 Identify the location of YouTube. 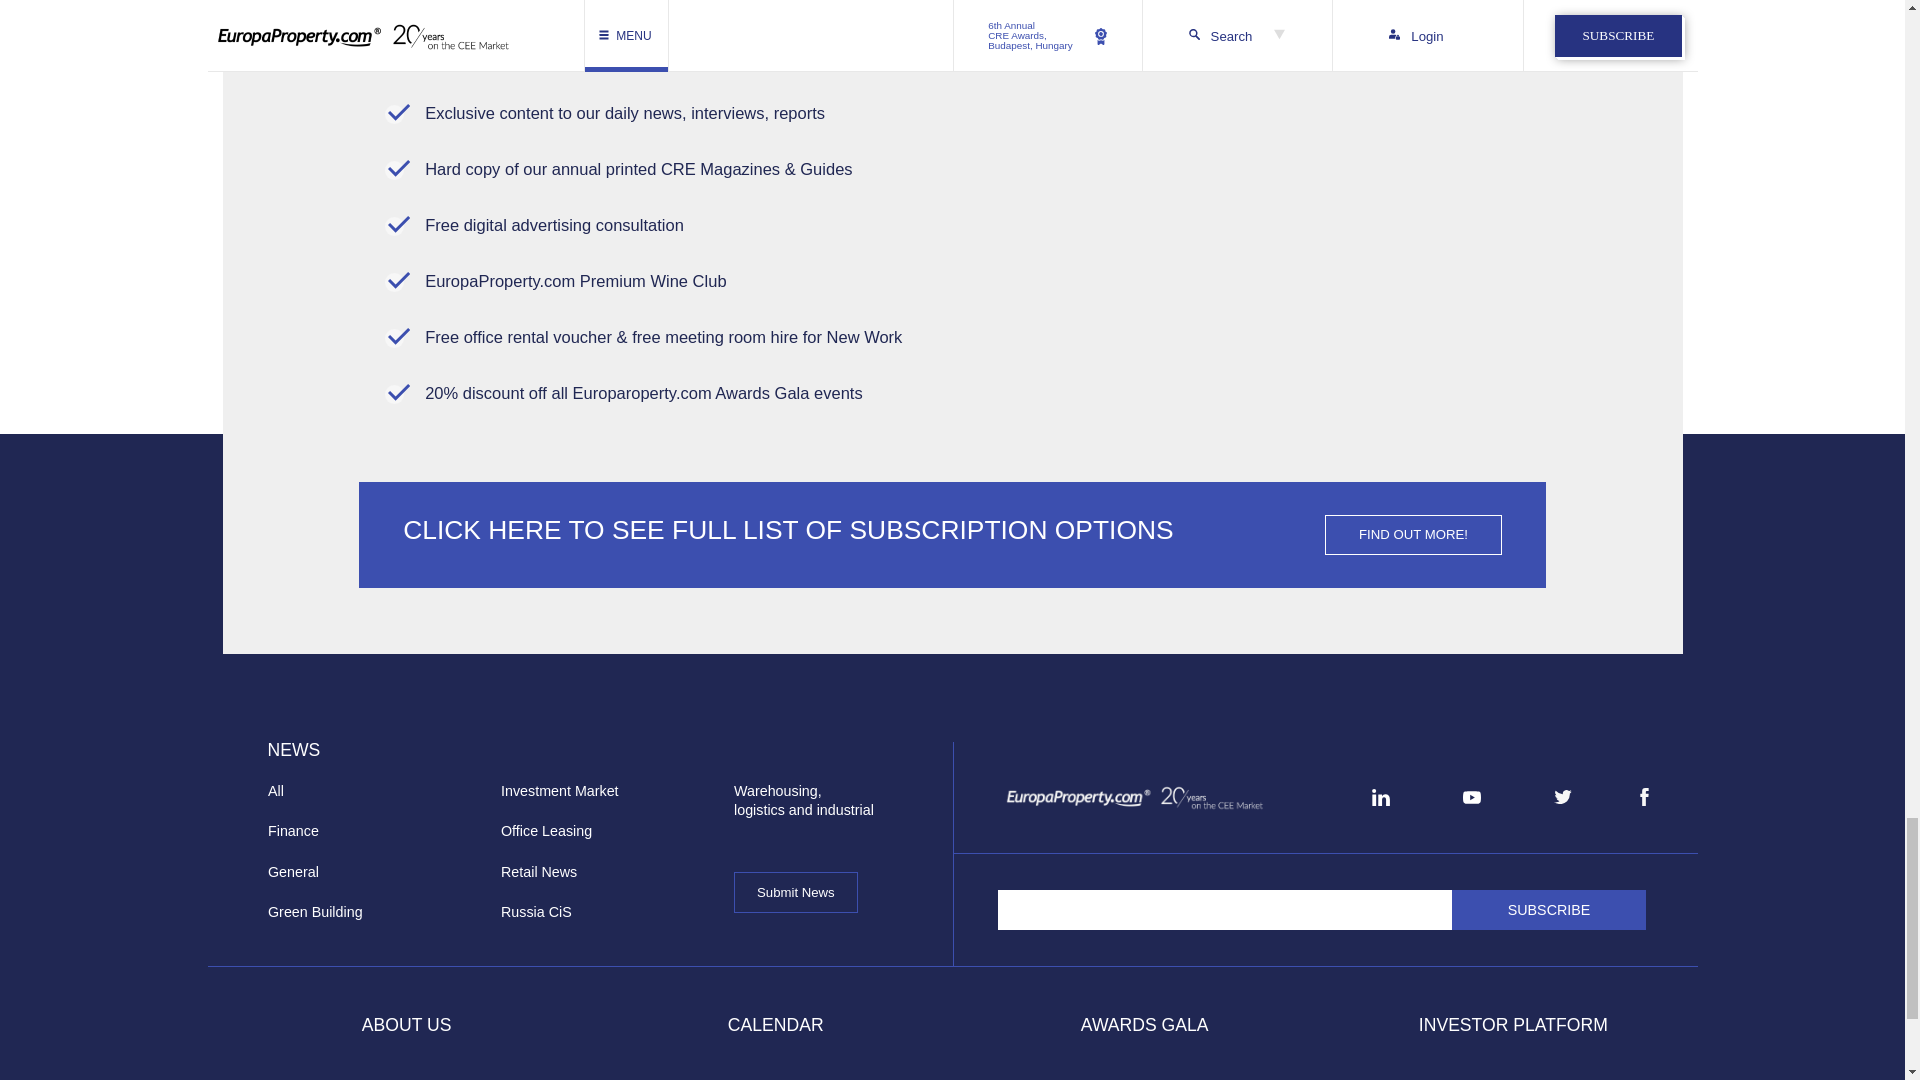
(1472, 798).